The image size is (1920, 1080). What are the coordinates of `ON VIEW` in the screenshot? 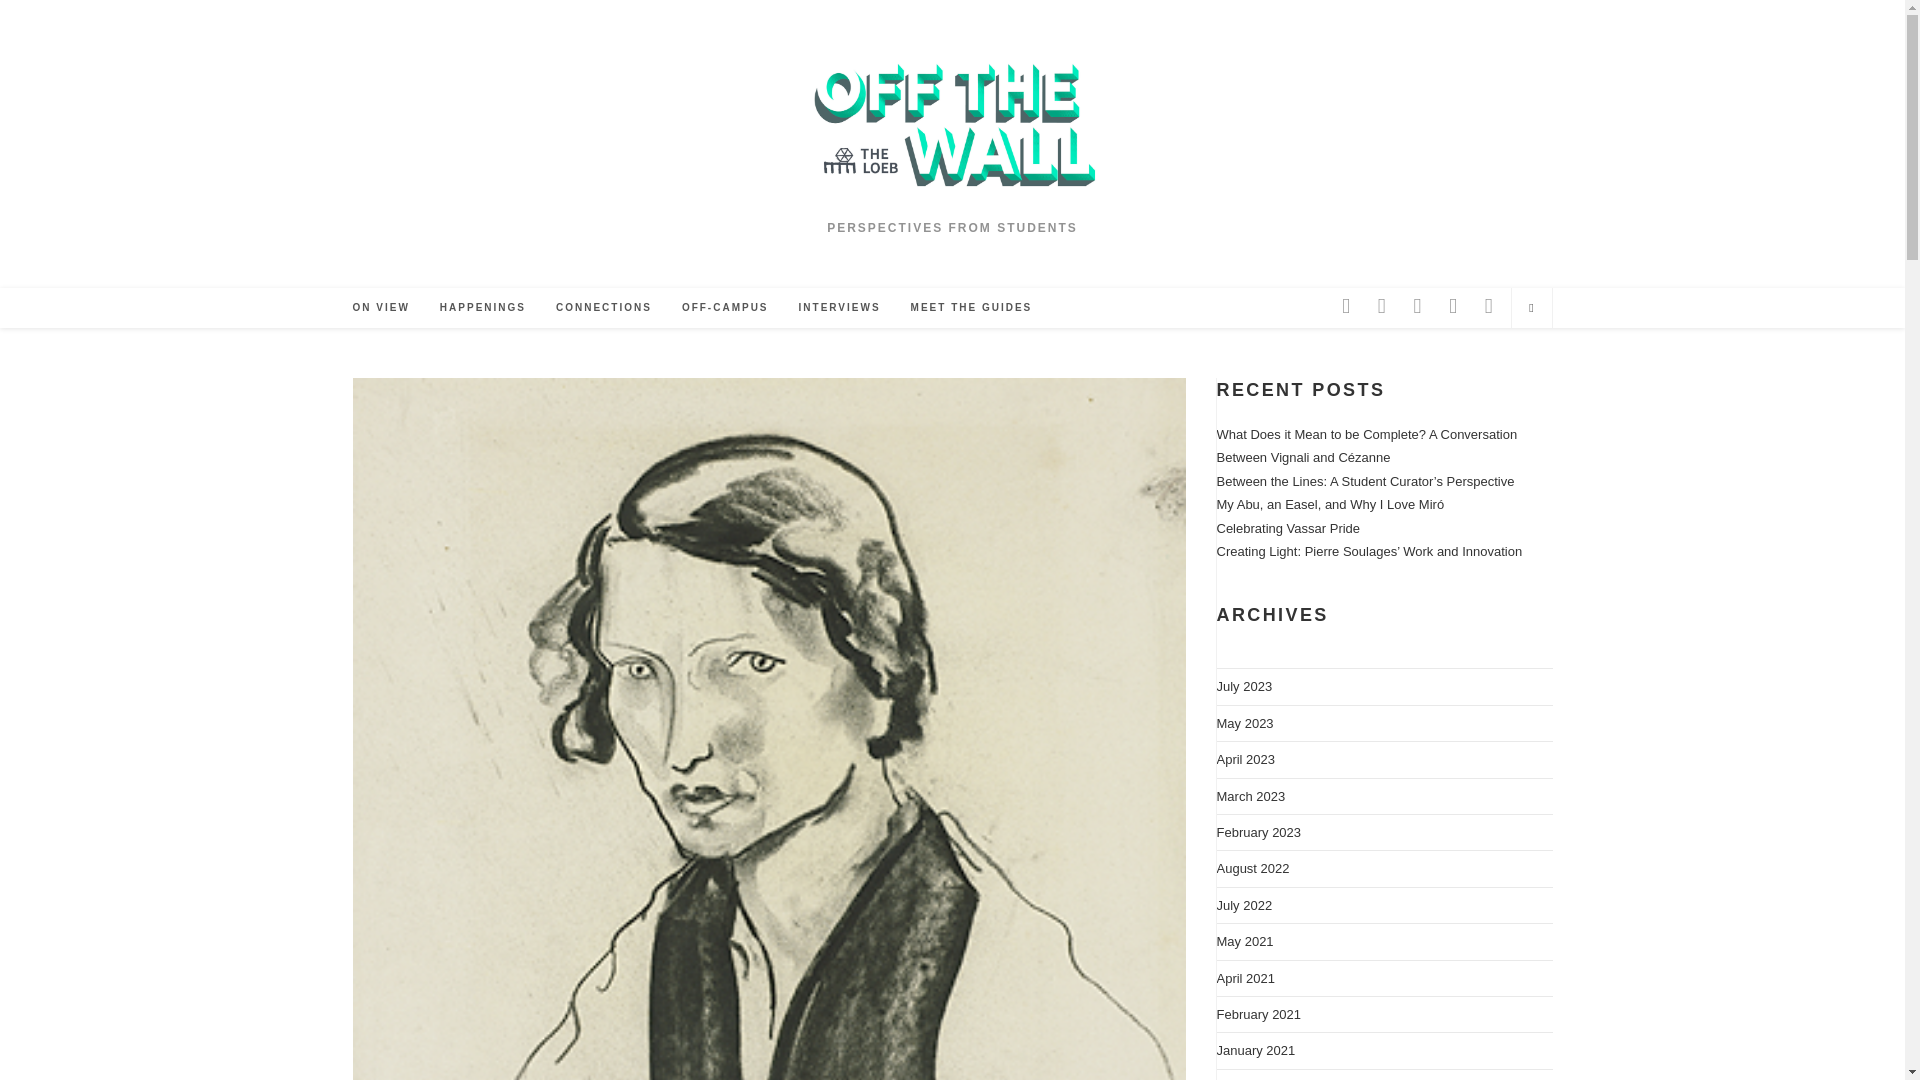 It's located at (380, 308).